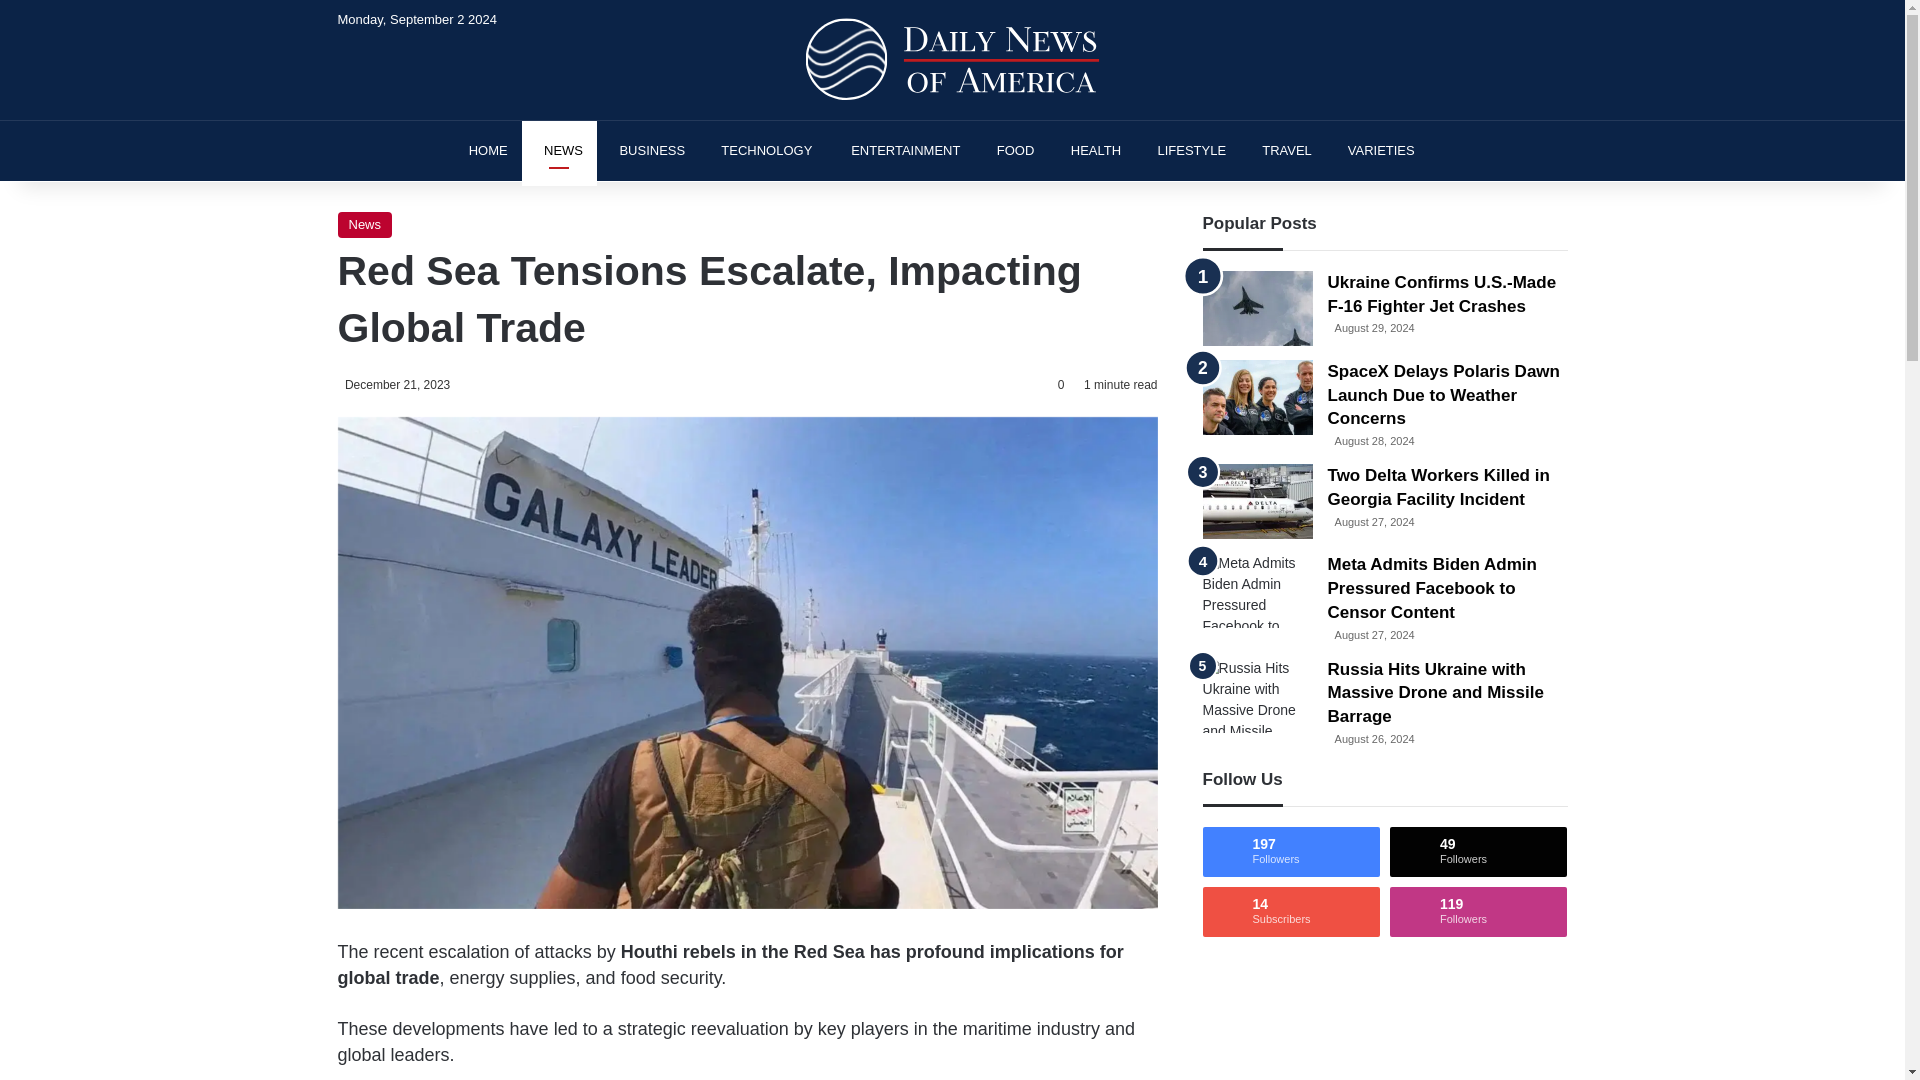 This screenshot has height=1080, width=1920. Describe the element at coordinates (560, 150) in the screenshot. I see `NEWS` at that location.